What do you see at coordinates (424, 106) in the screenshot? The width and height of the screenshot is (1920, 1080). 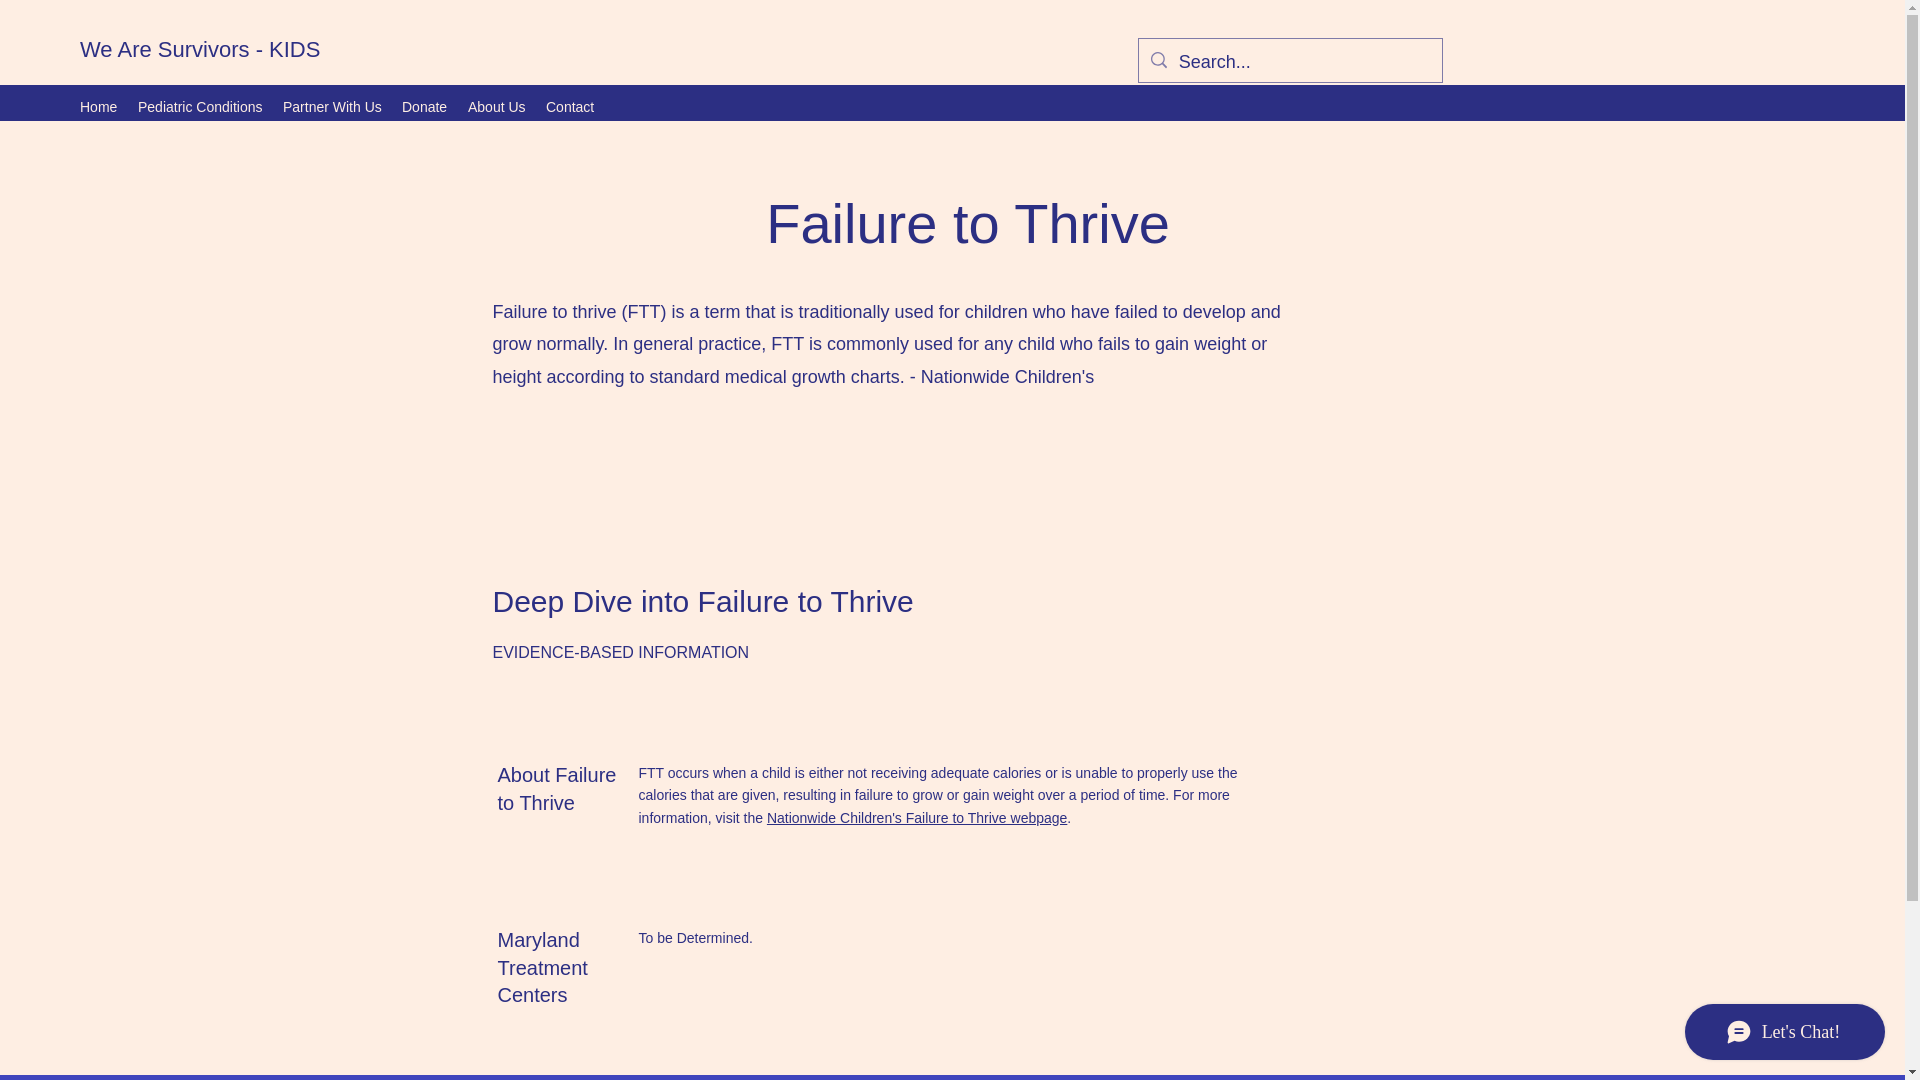 I see `Donate` at bounding box center [424, 106].